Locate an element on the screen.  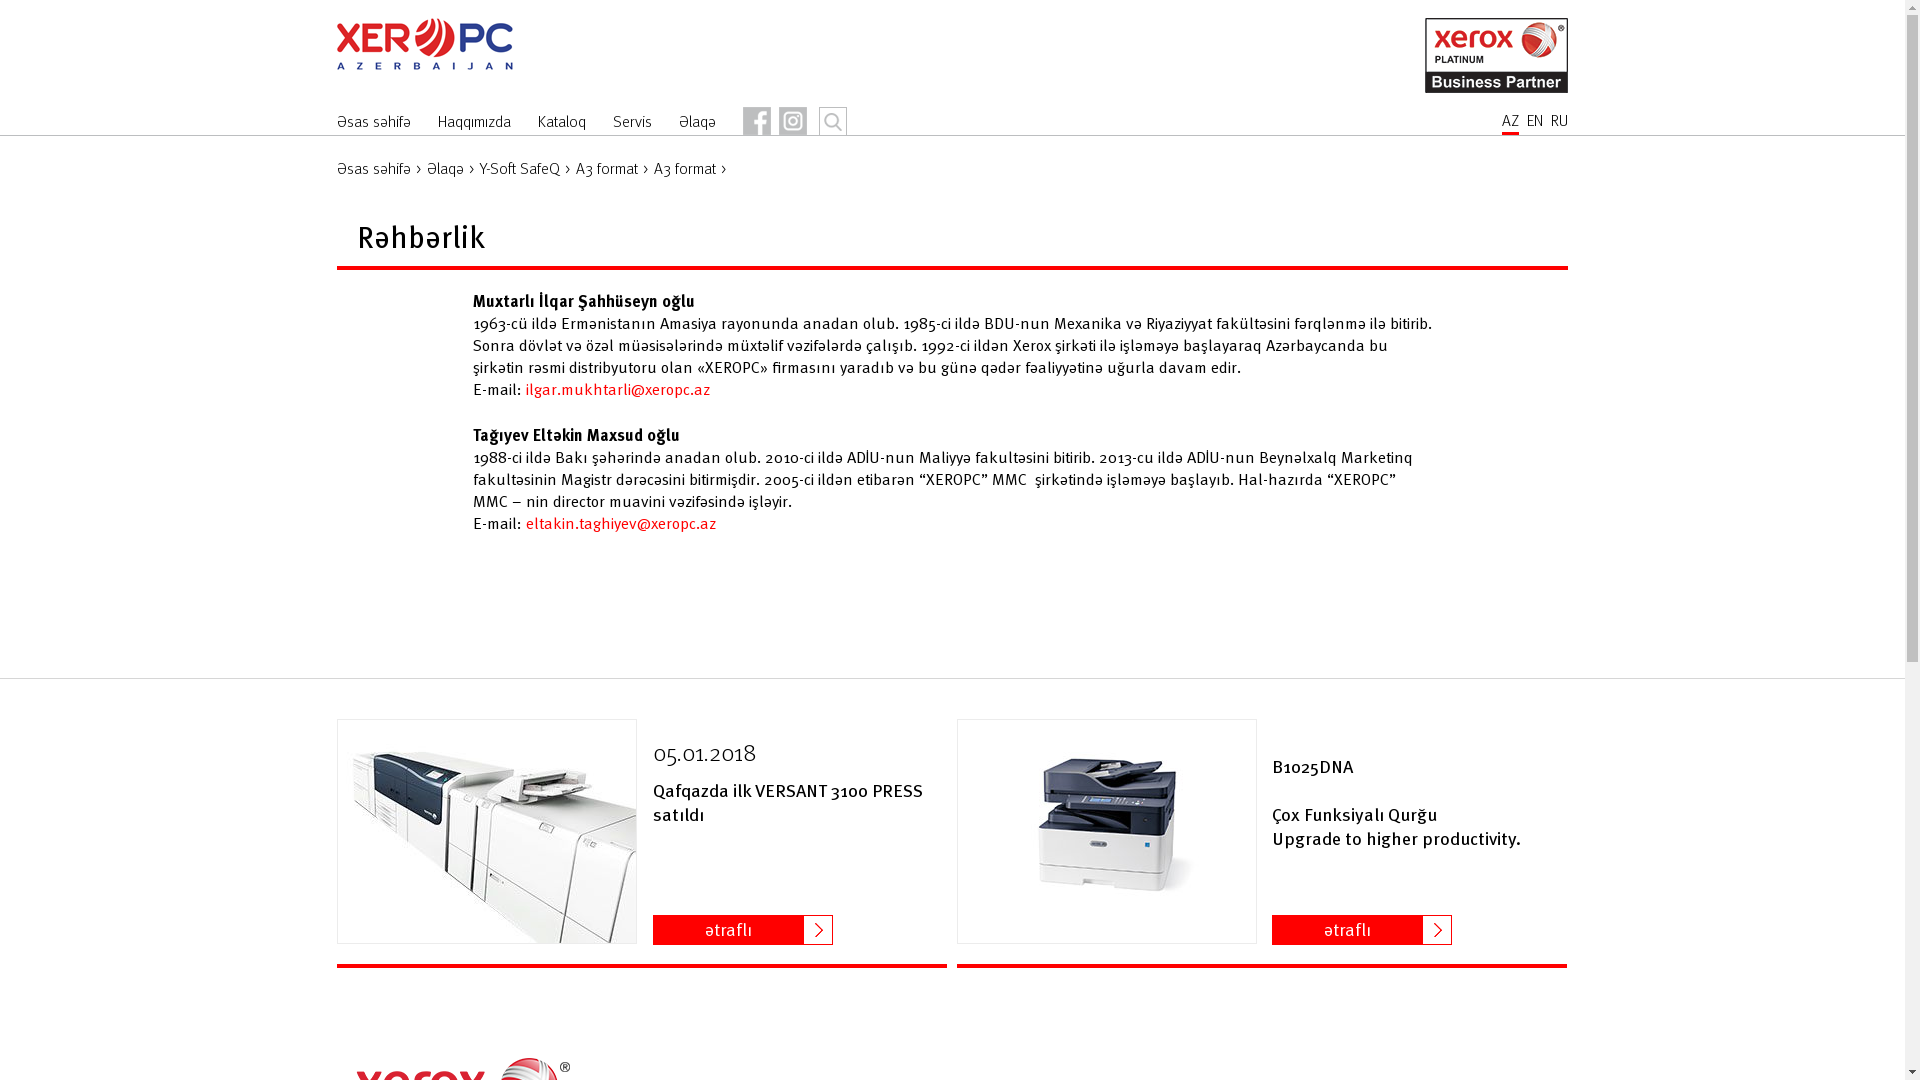
Servis is located at coordinates (632, 122).